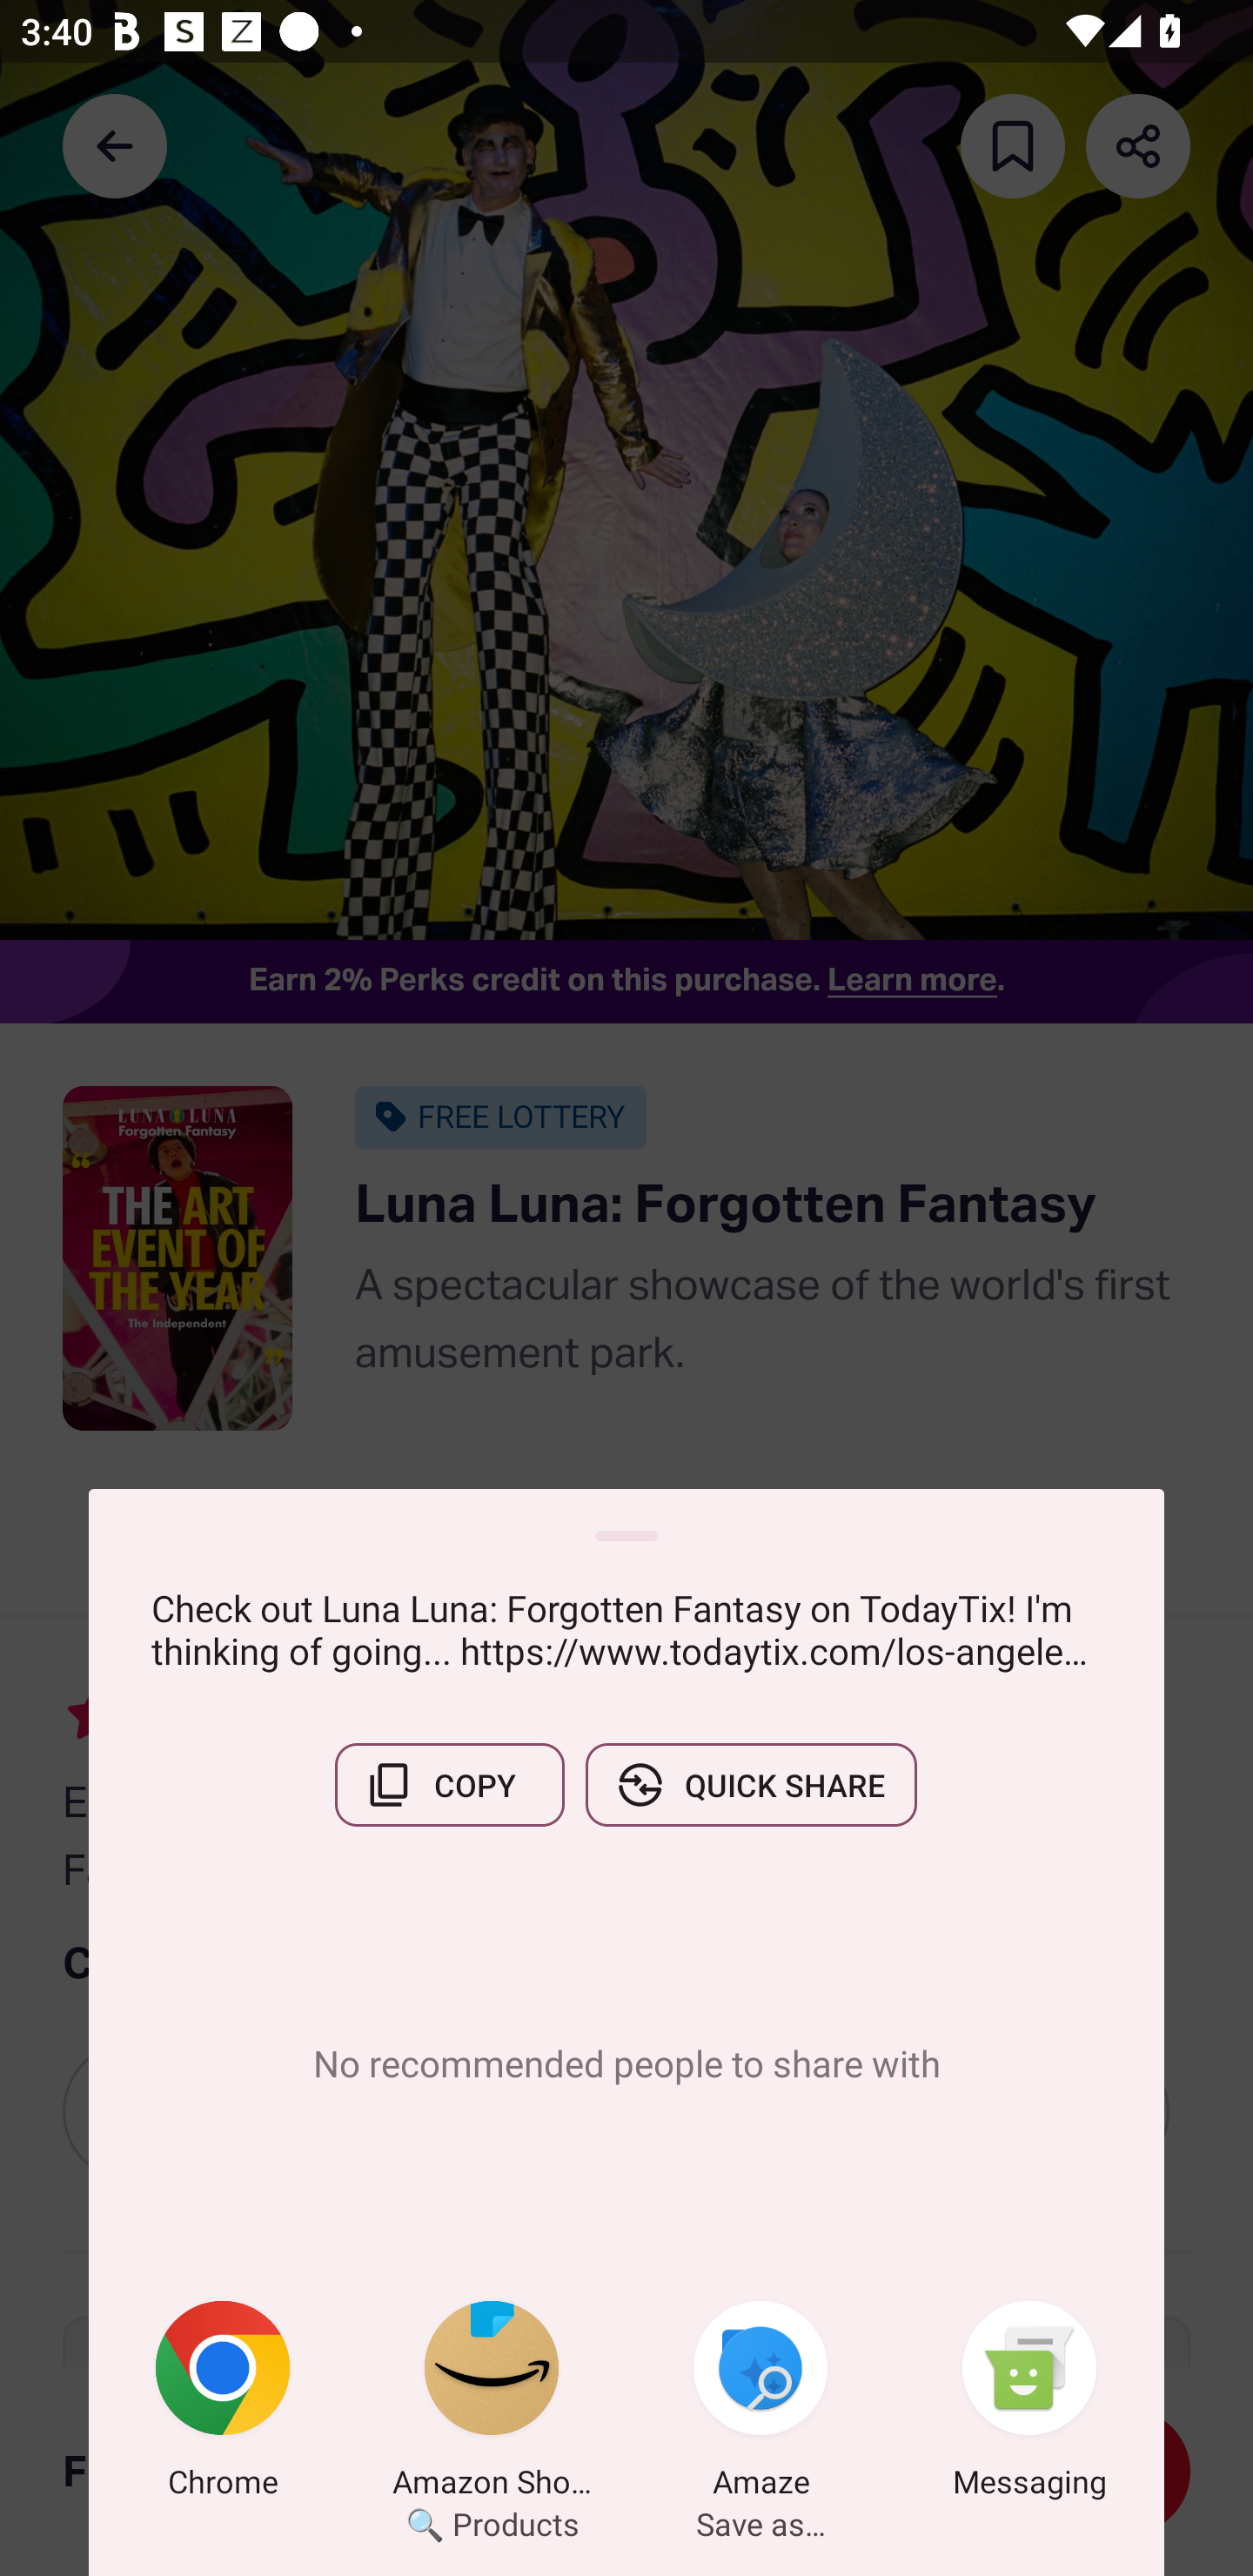 The width and height of the screenshot is (1253, 2576). Describe the element at coordinates (751, 1785) in the screenshot. I see `QUICK SHARE` at that location.